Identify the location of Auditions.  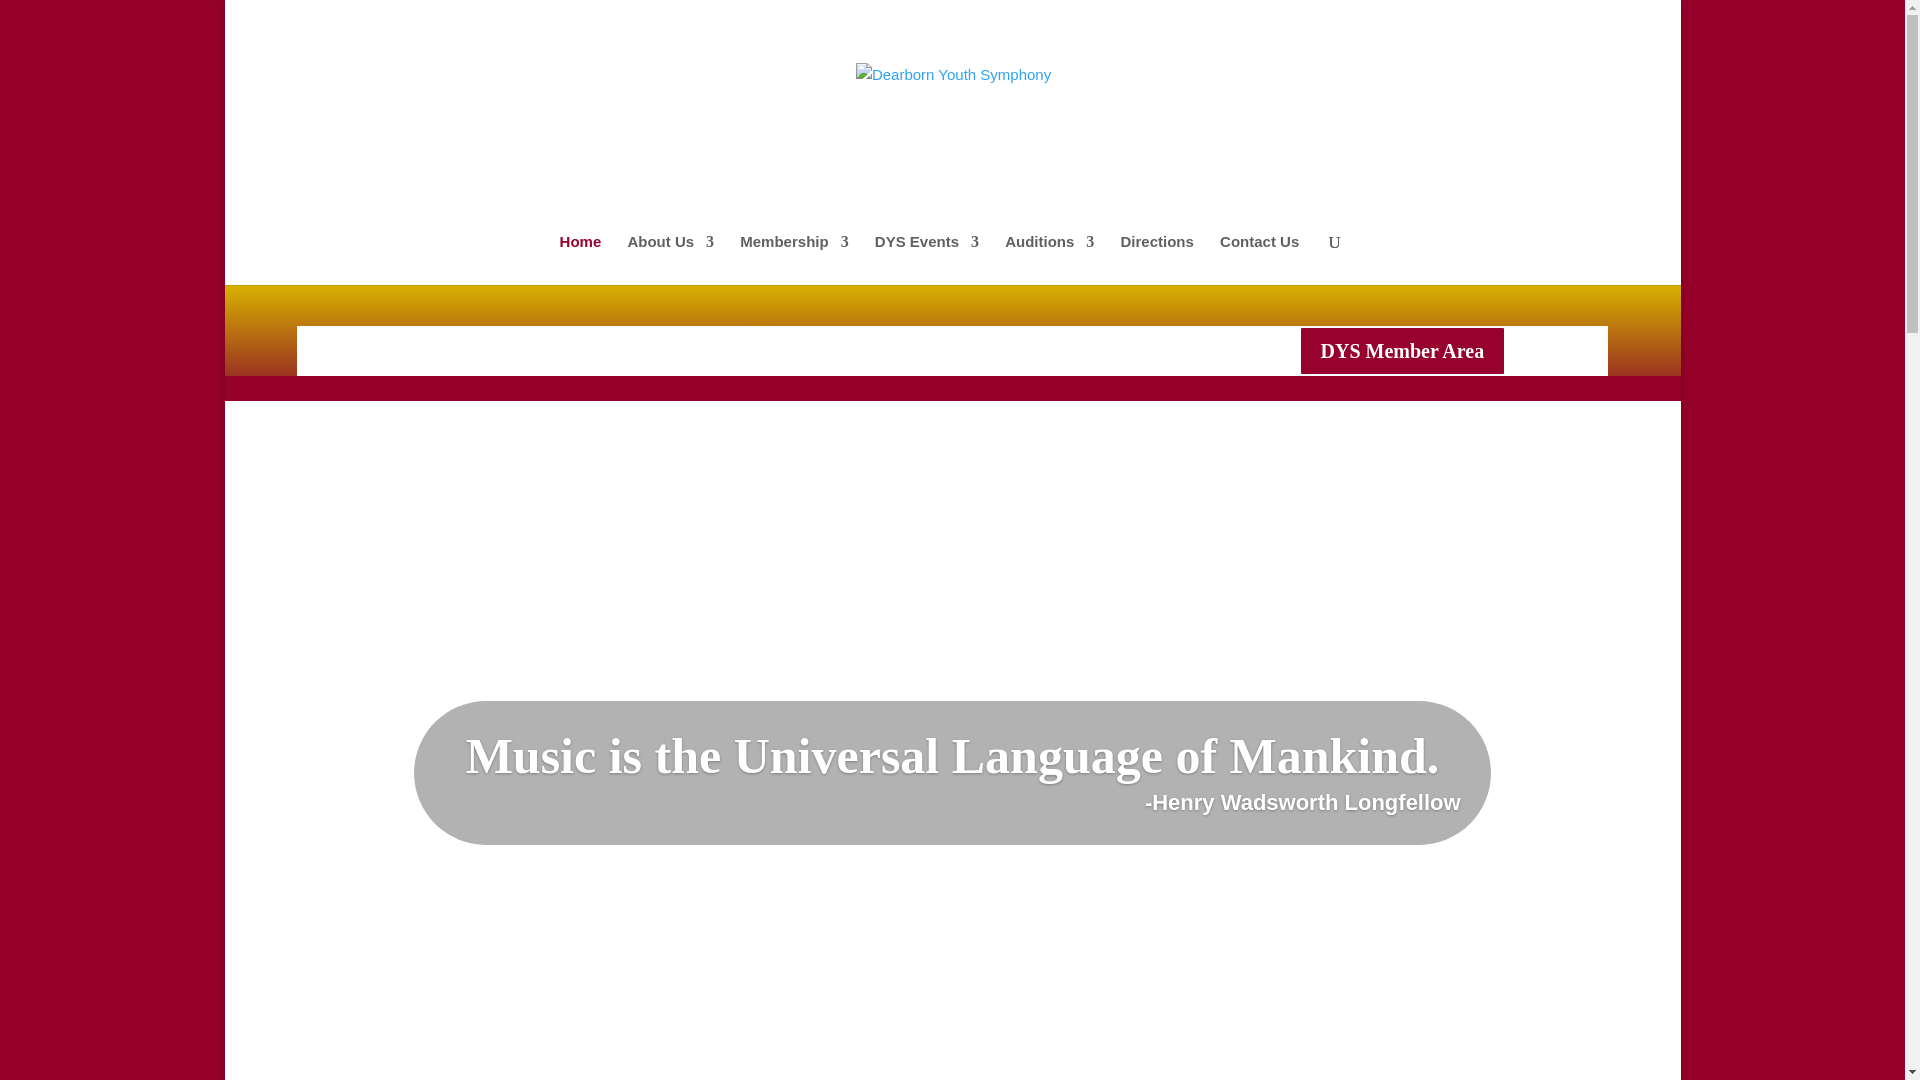
(1426, 19).